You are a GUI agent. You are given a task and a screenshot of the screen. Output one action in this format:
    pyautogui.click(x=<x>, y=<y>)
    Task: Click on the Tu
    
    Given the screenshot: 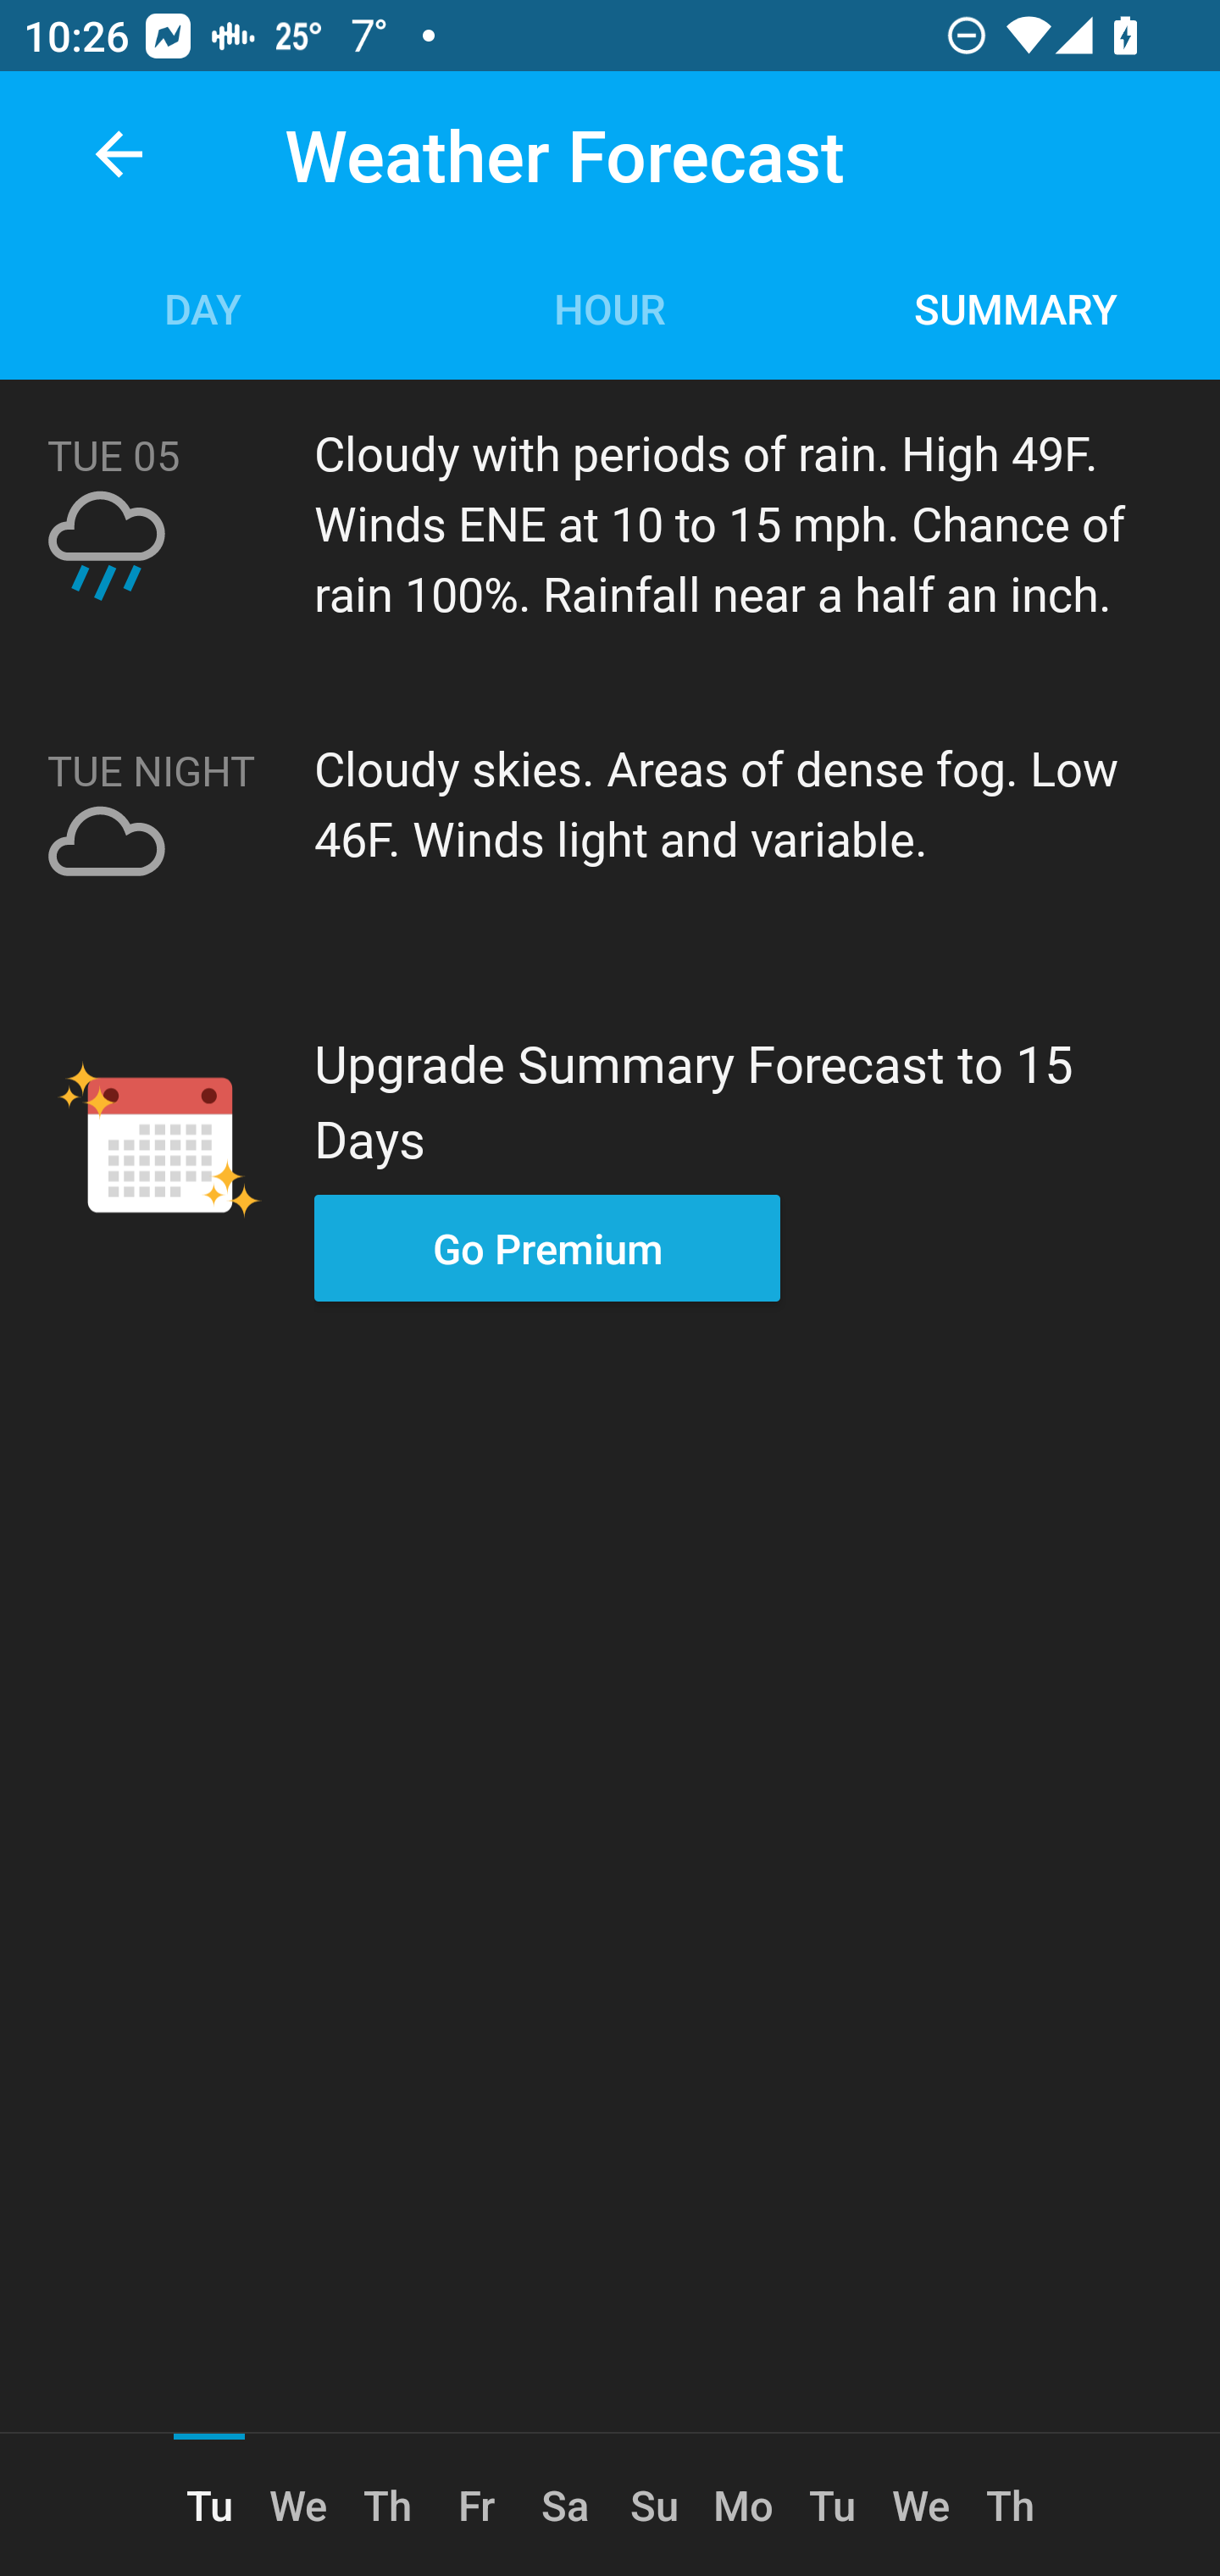 What is the action you would take?
    pyautogui.click(x=832, y=2505)
    